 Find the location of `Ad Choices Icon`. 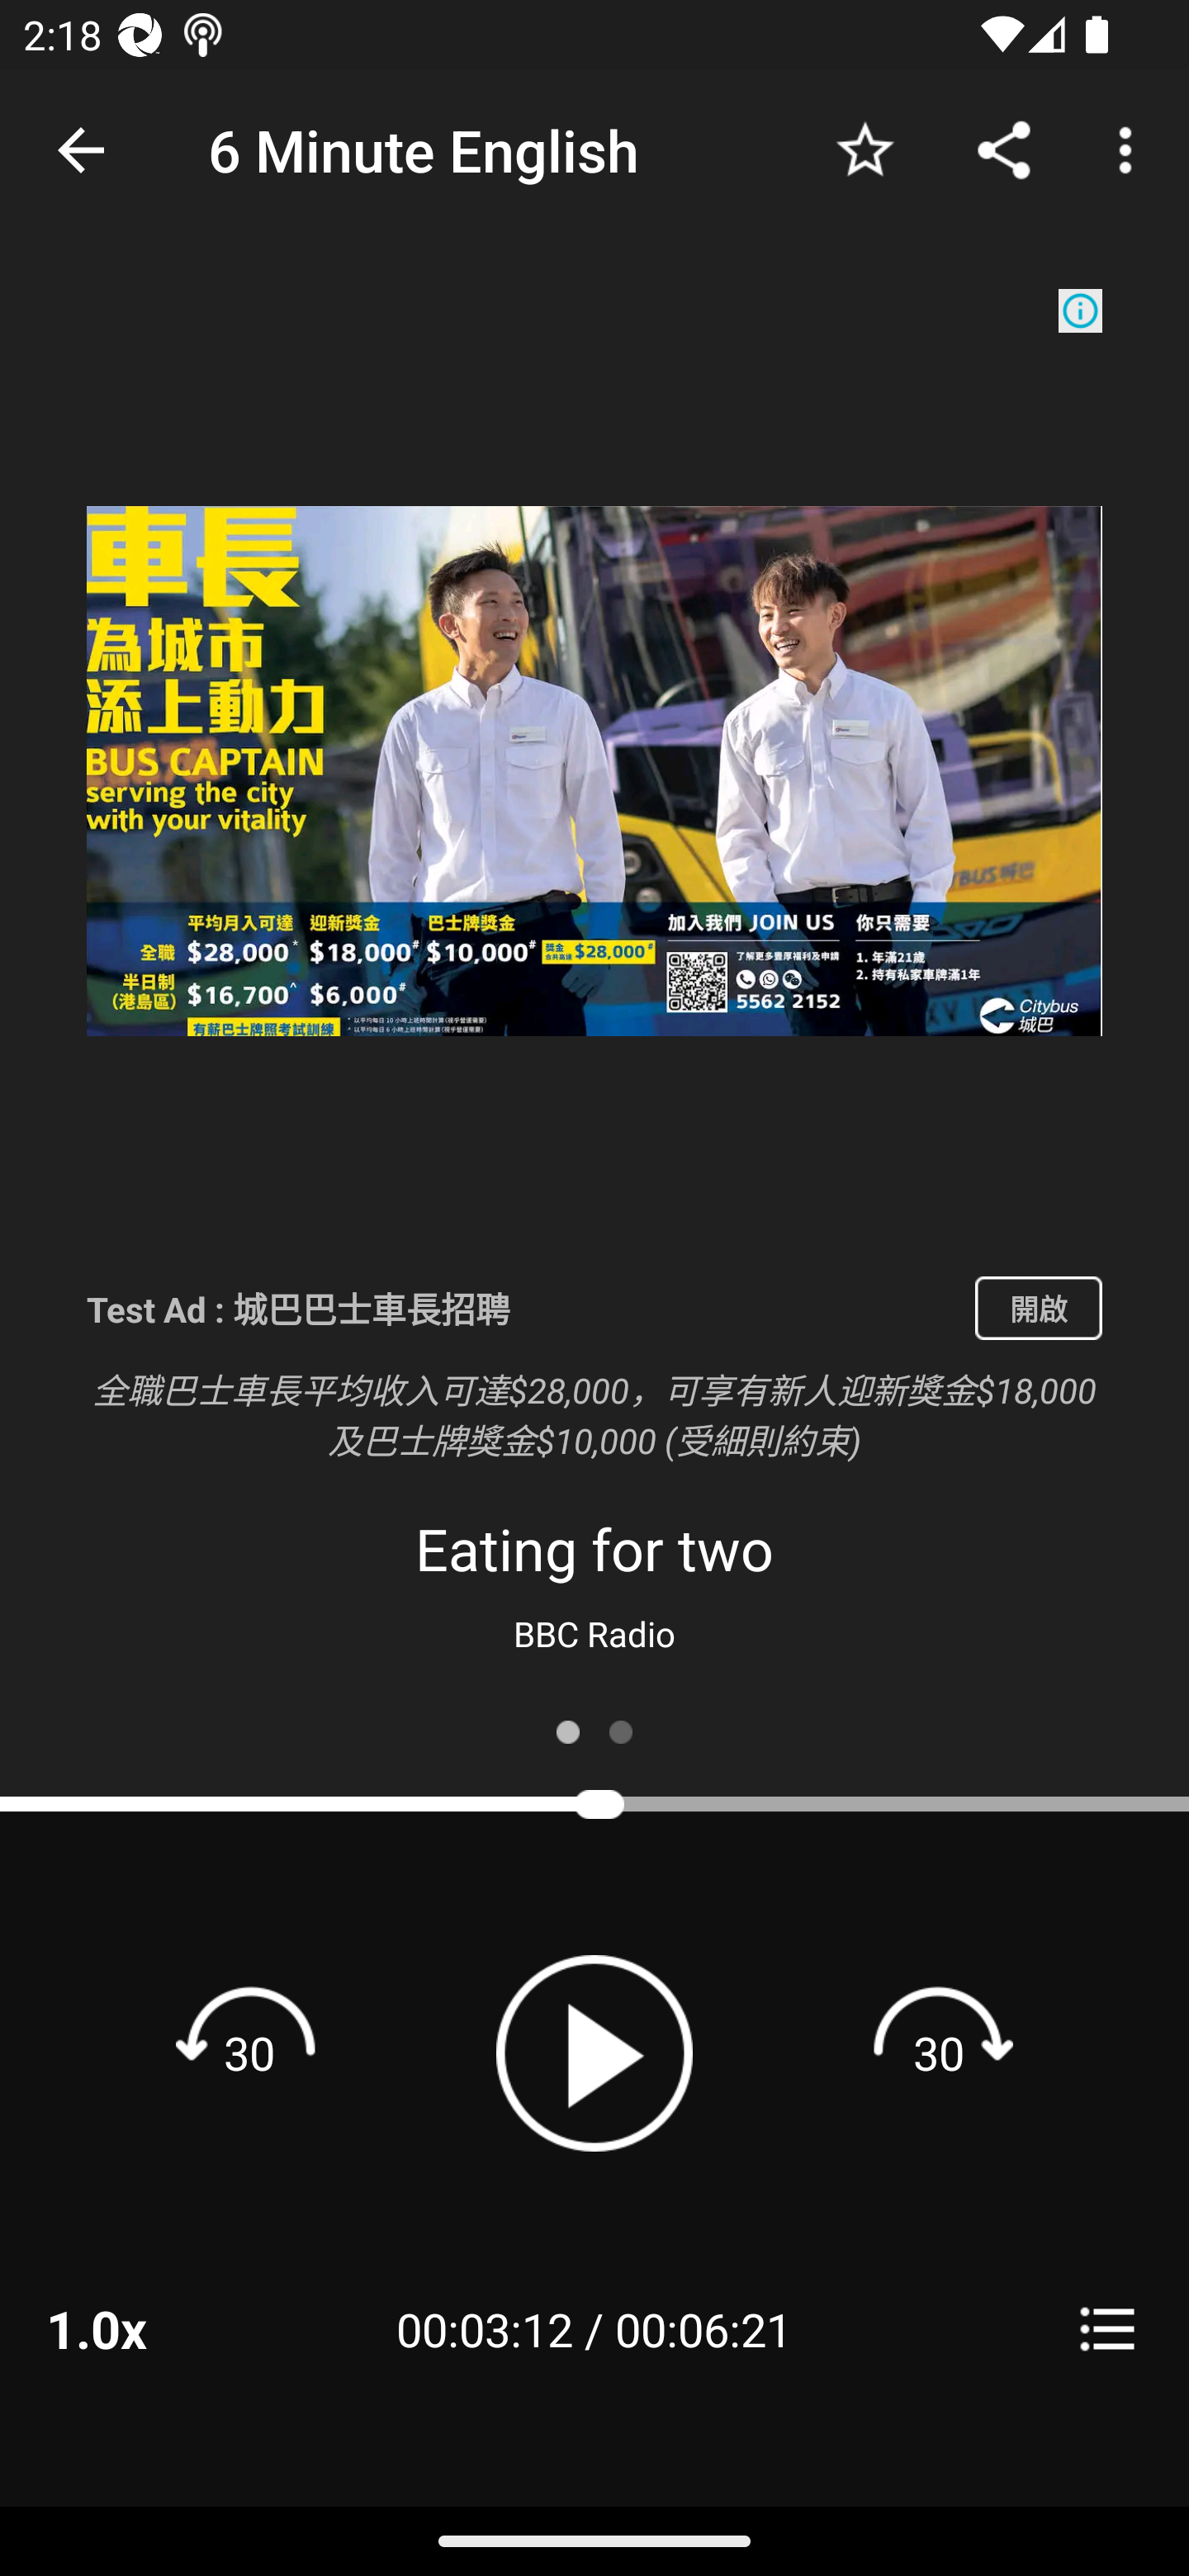

Ad Choices Icon is located at coordinates (1080, 310).